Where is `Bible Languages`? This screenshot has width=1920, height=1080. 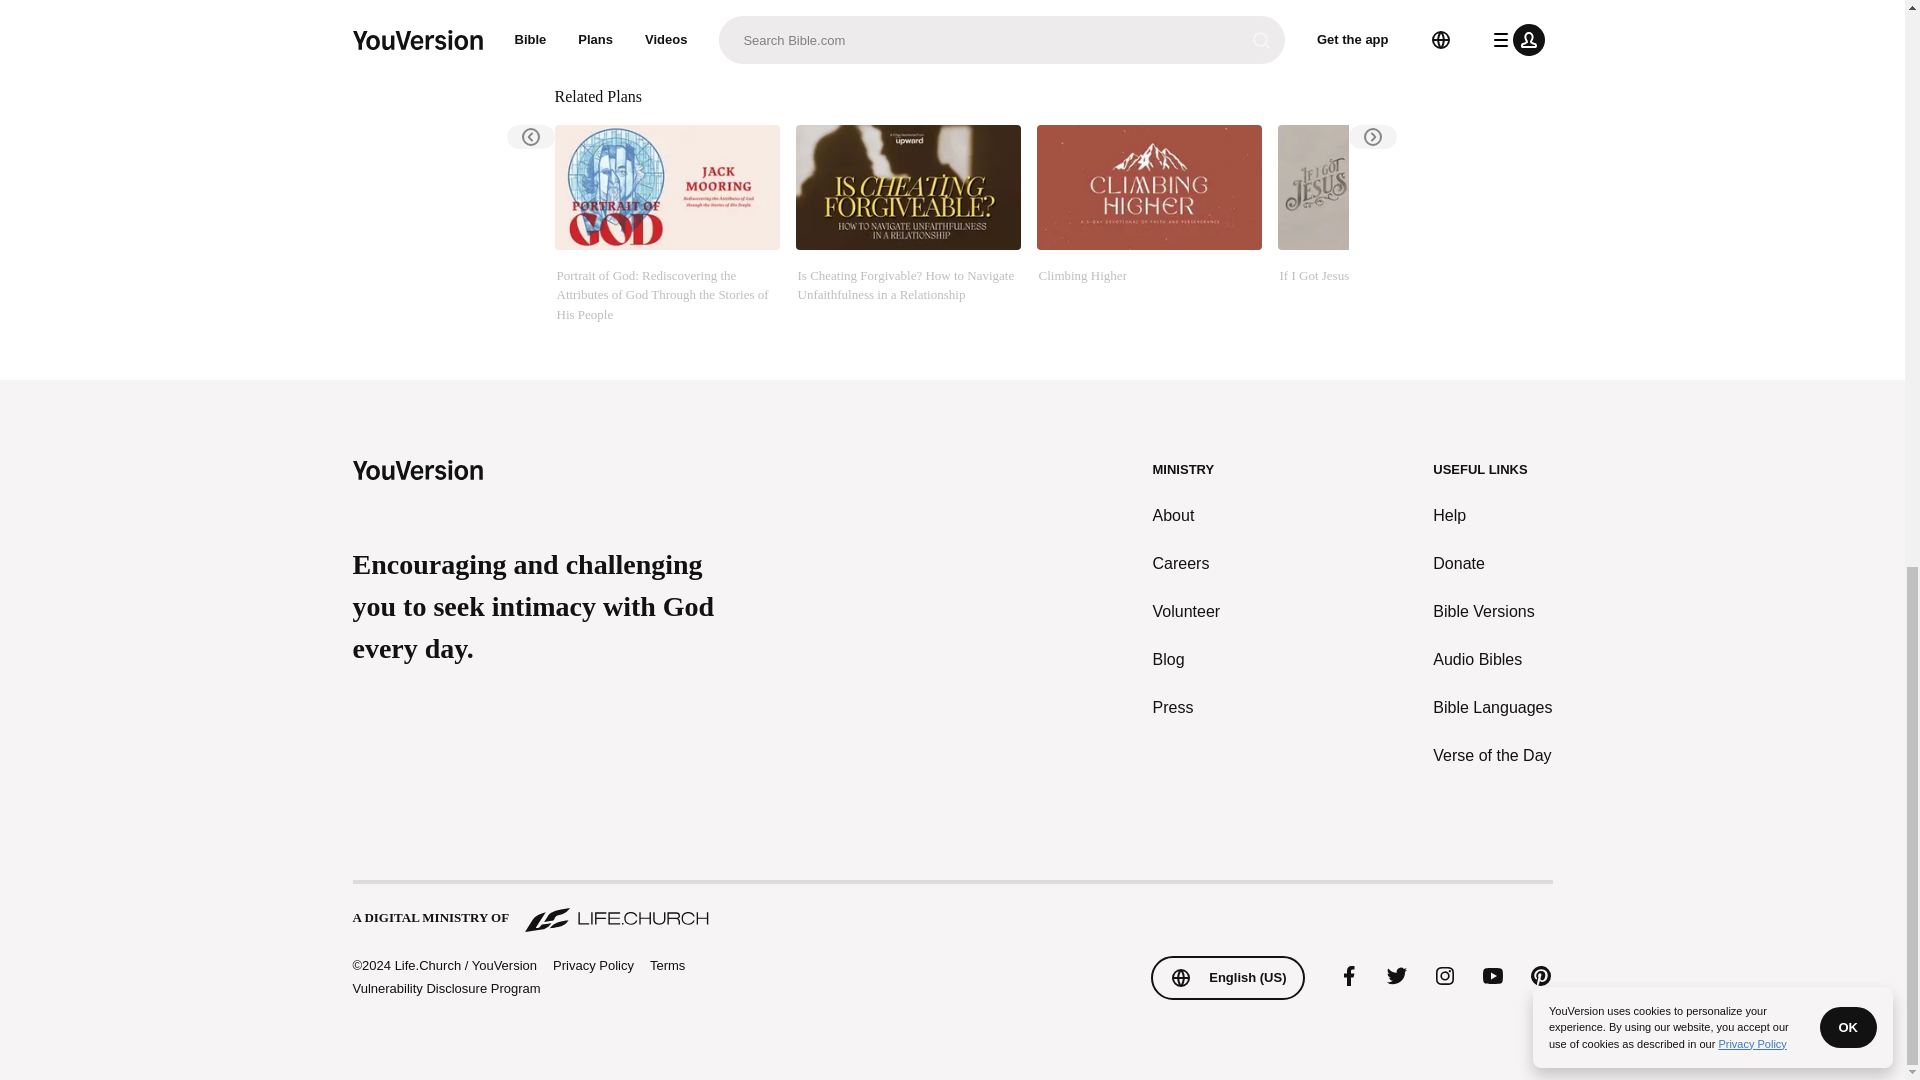 Bible Languages is located at coordinates (1492, 708).